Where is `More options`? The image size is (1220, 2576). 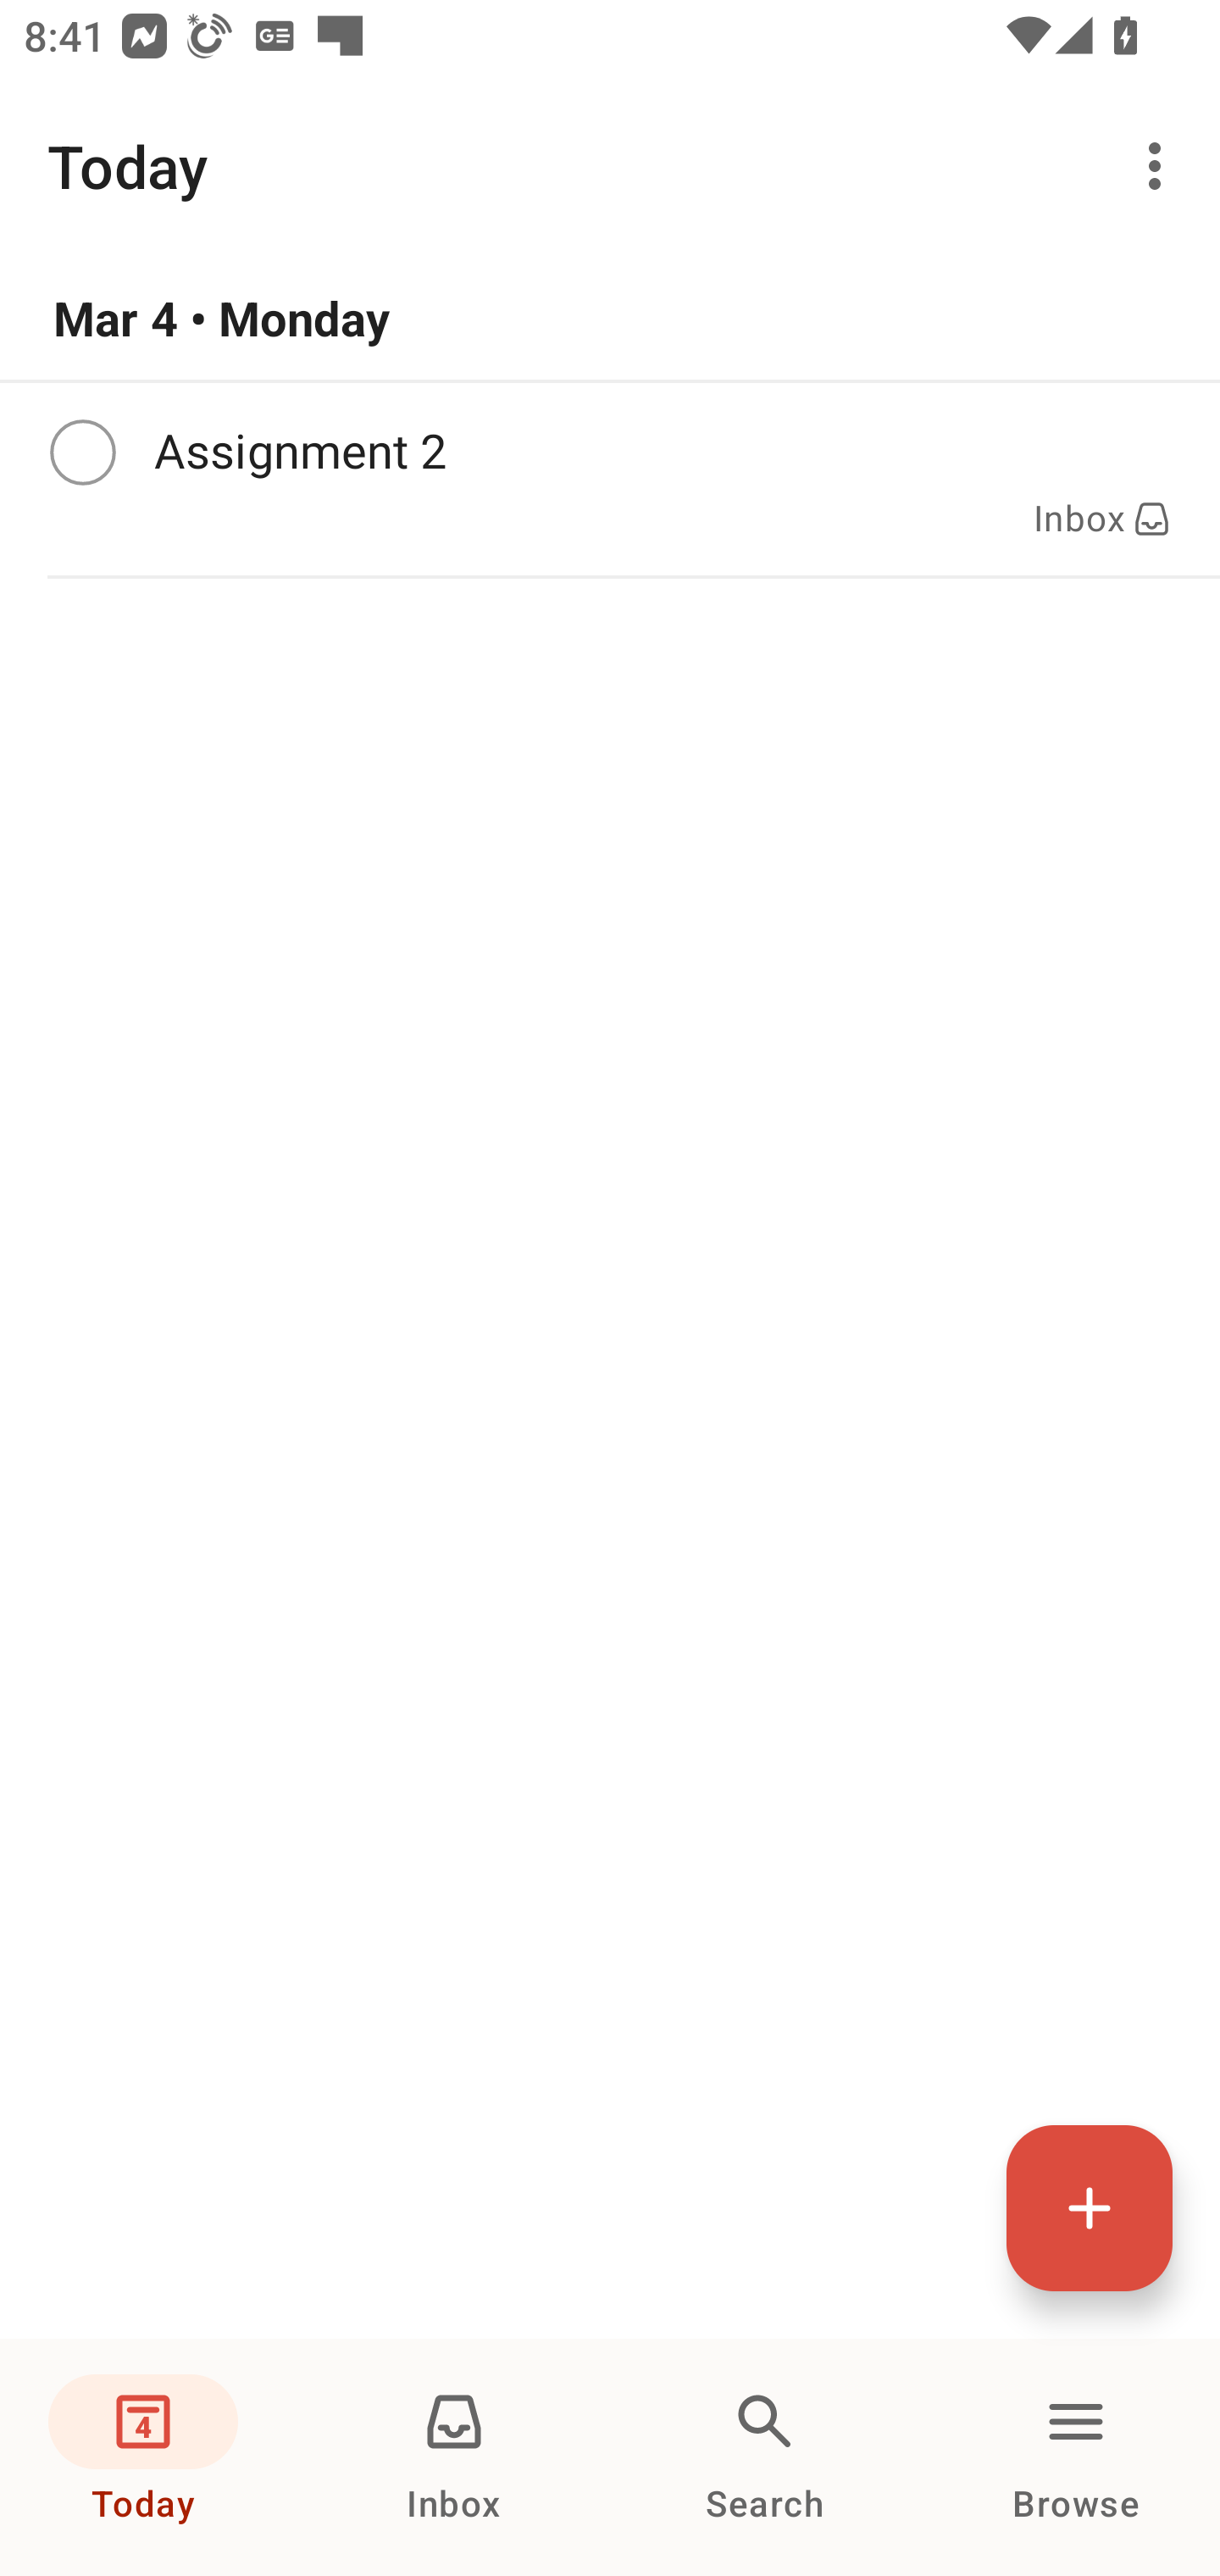
More options is located at coordinates (1161, 166).